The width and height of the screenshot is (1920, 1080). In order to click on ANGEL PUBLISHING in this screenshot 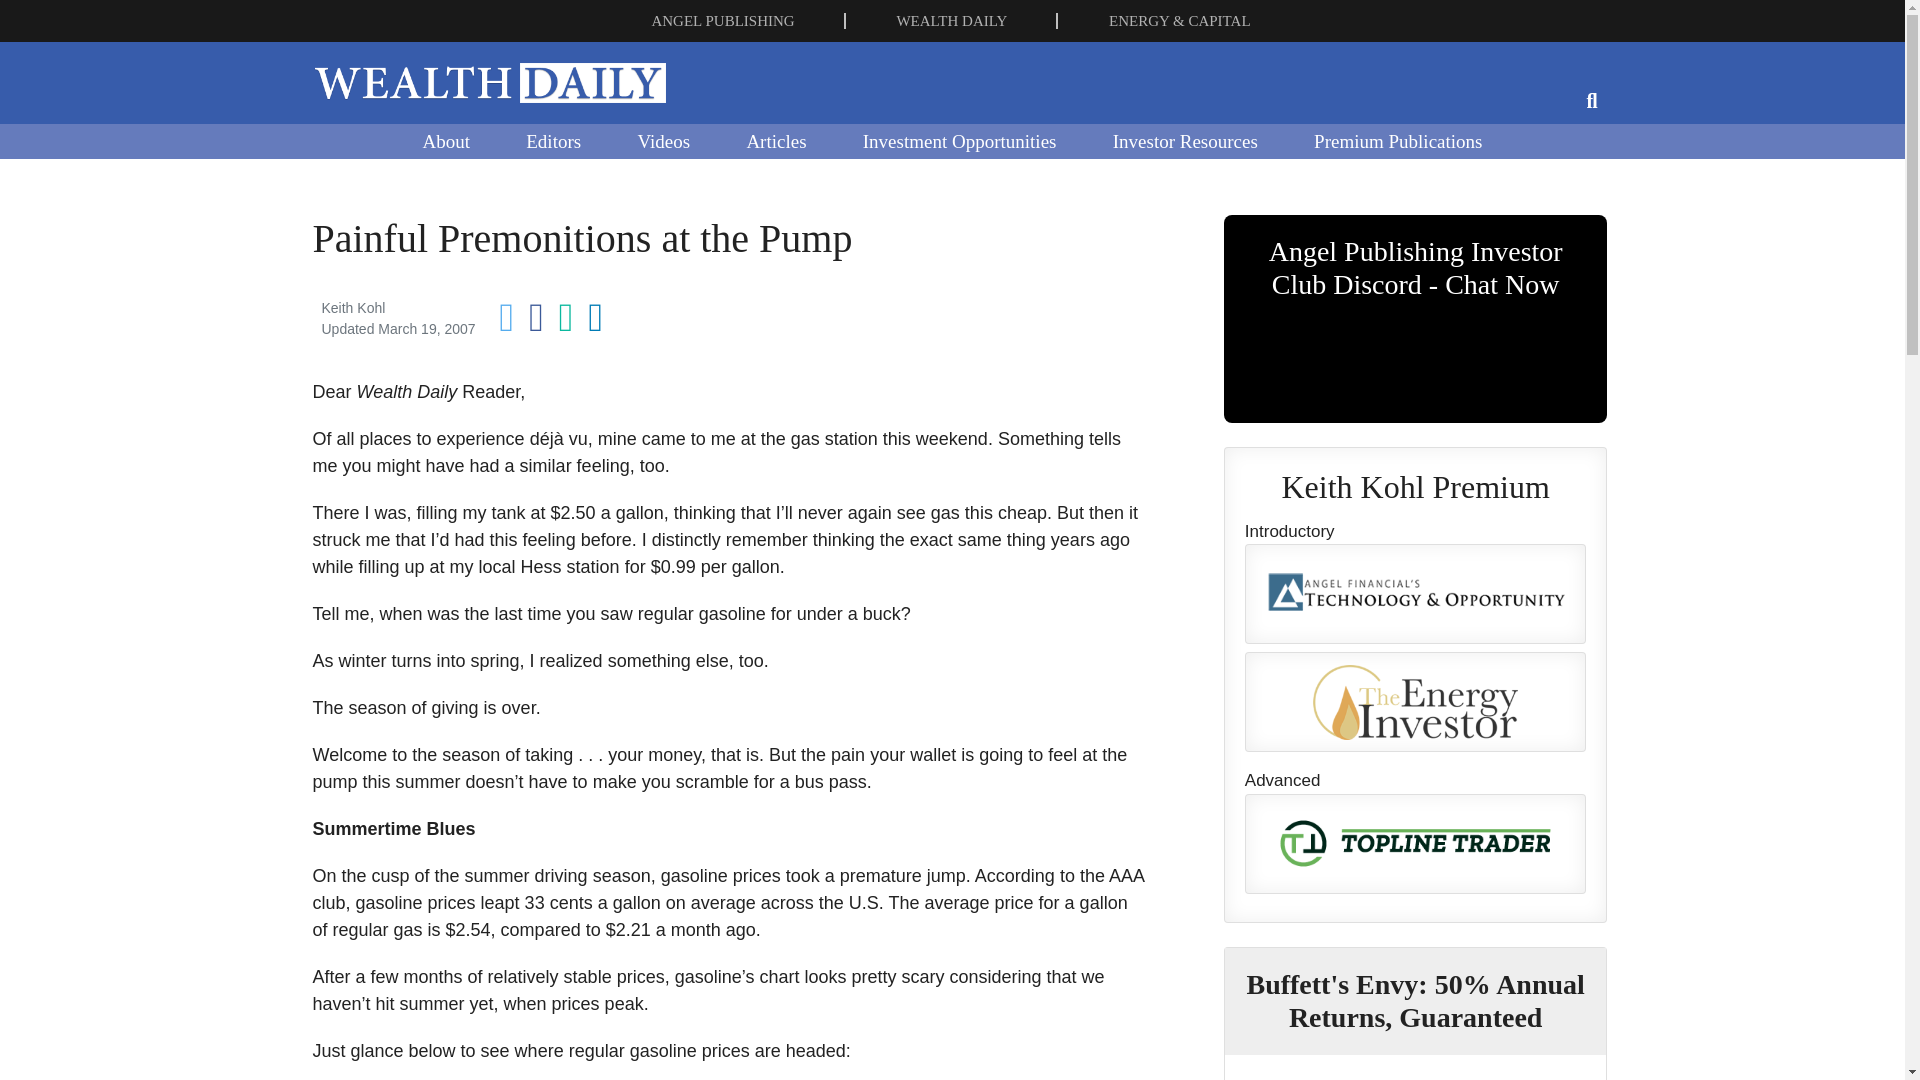, I will do `click(722, 20)`.